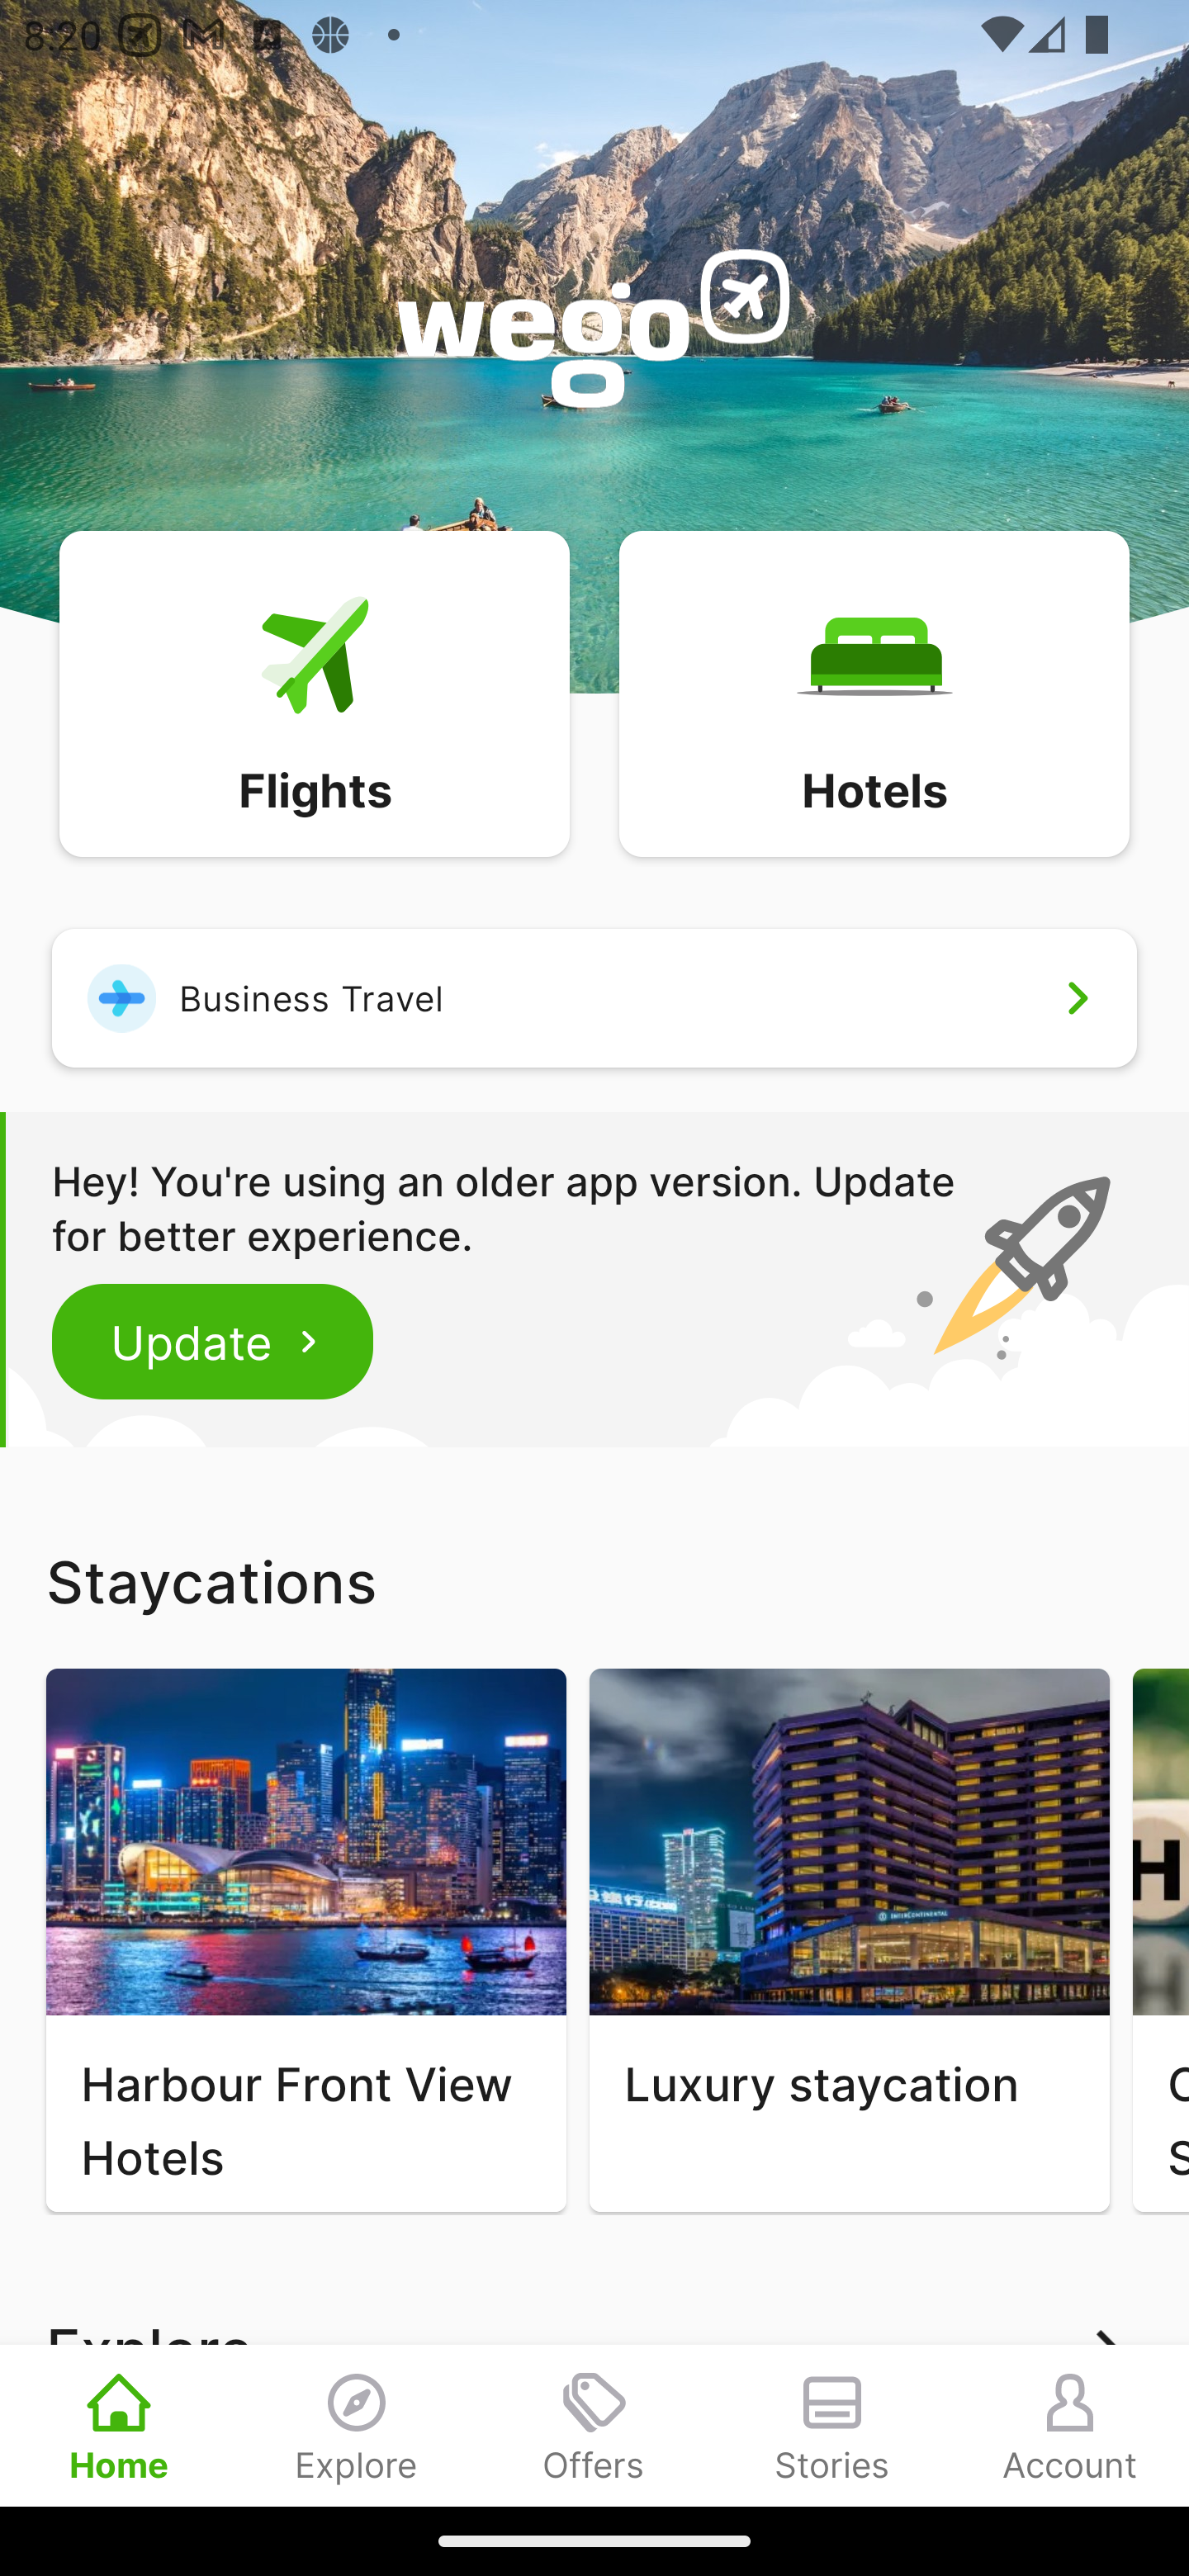  What do you see at coordinates (306, 1940) in the screenshot?
I see `Harbour Front View Hotels` at bounding box center [306, 1940].